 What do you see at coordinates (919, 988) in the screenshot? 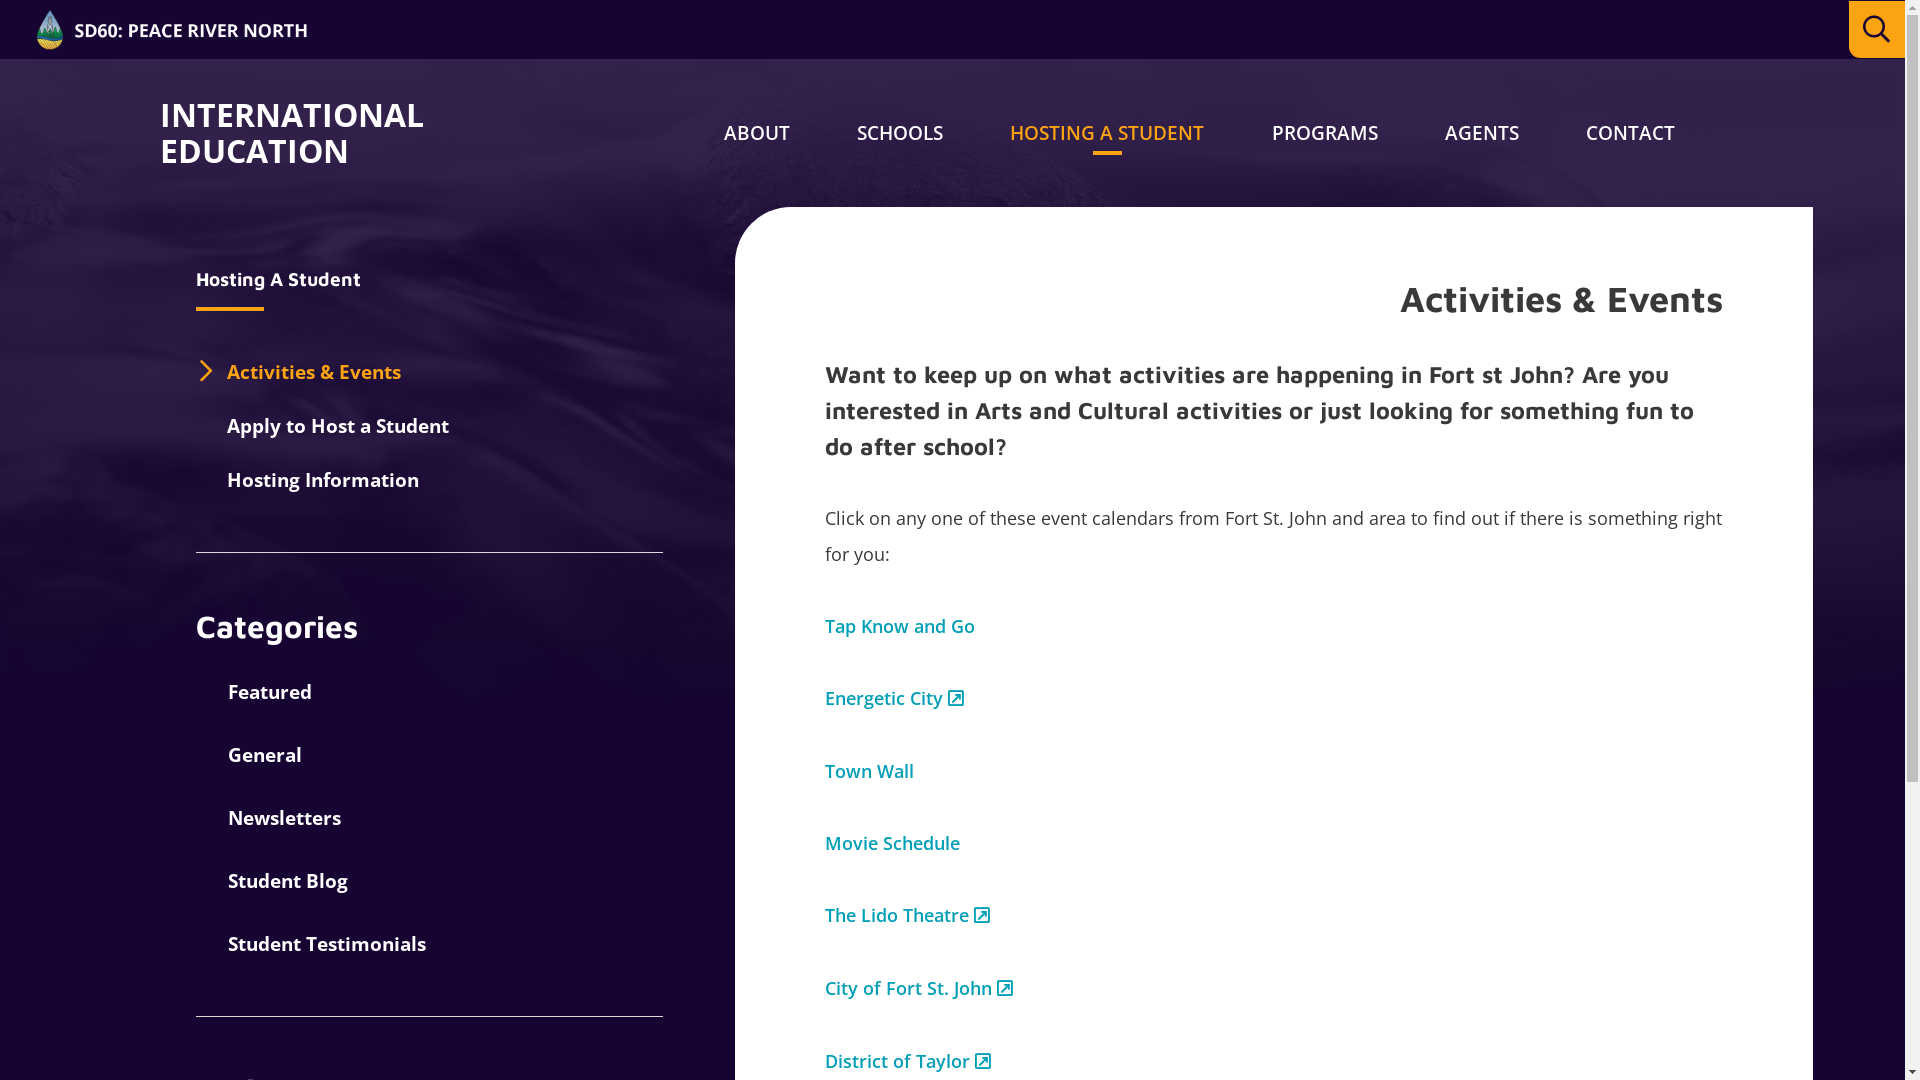
I see `City of Fort St. John` at bounding box center [919, 988].